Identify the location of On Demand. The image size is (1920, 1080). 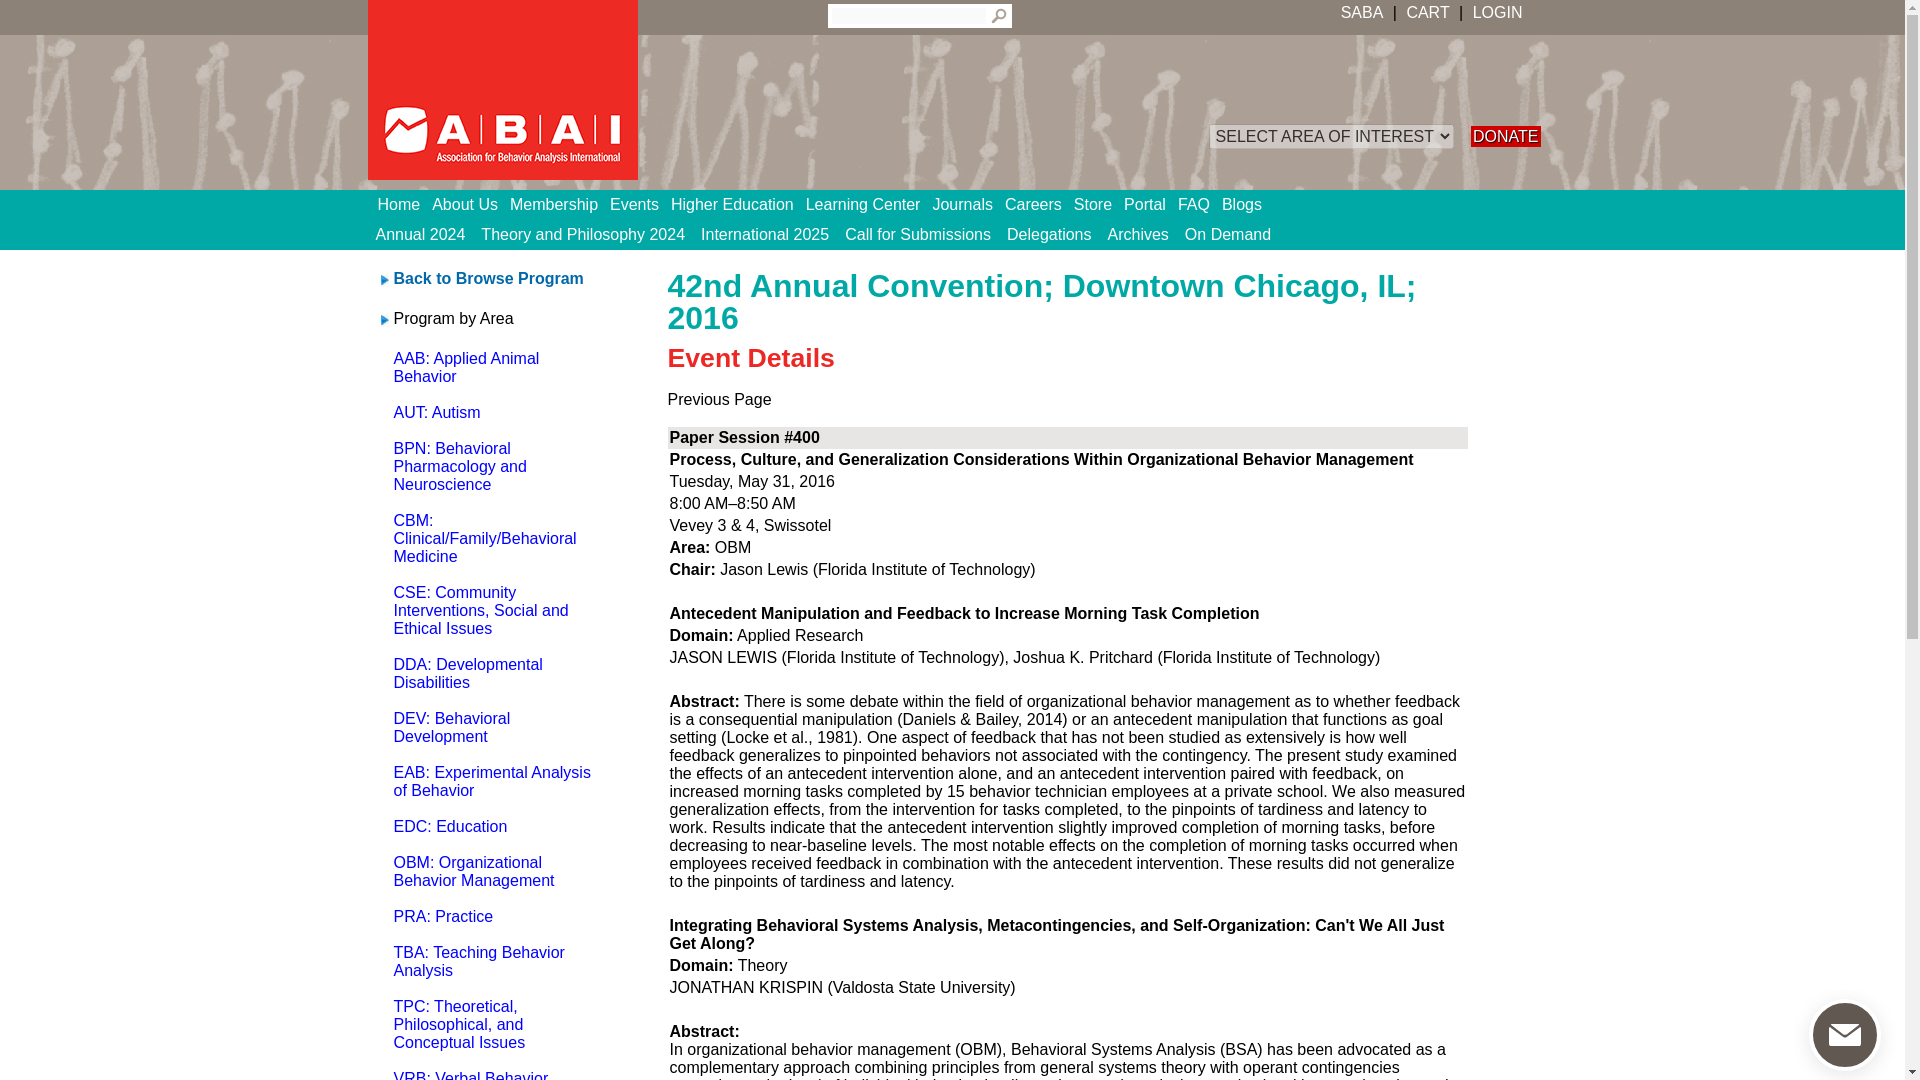
(1227, 234).